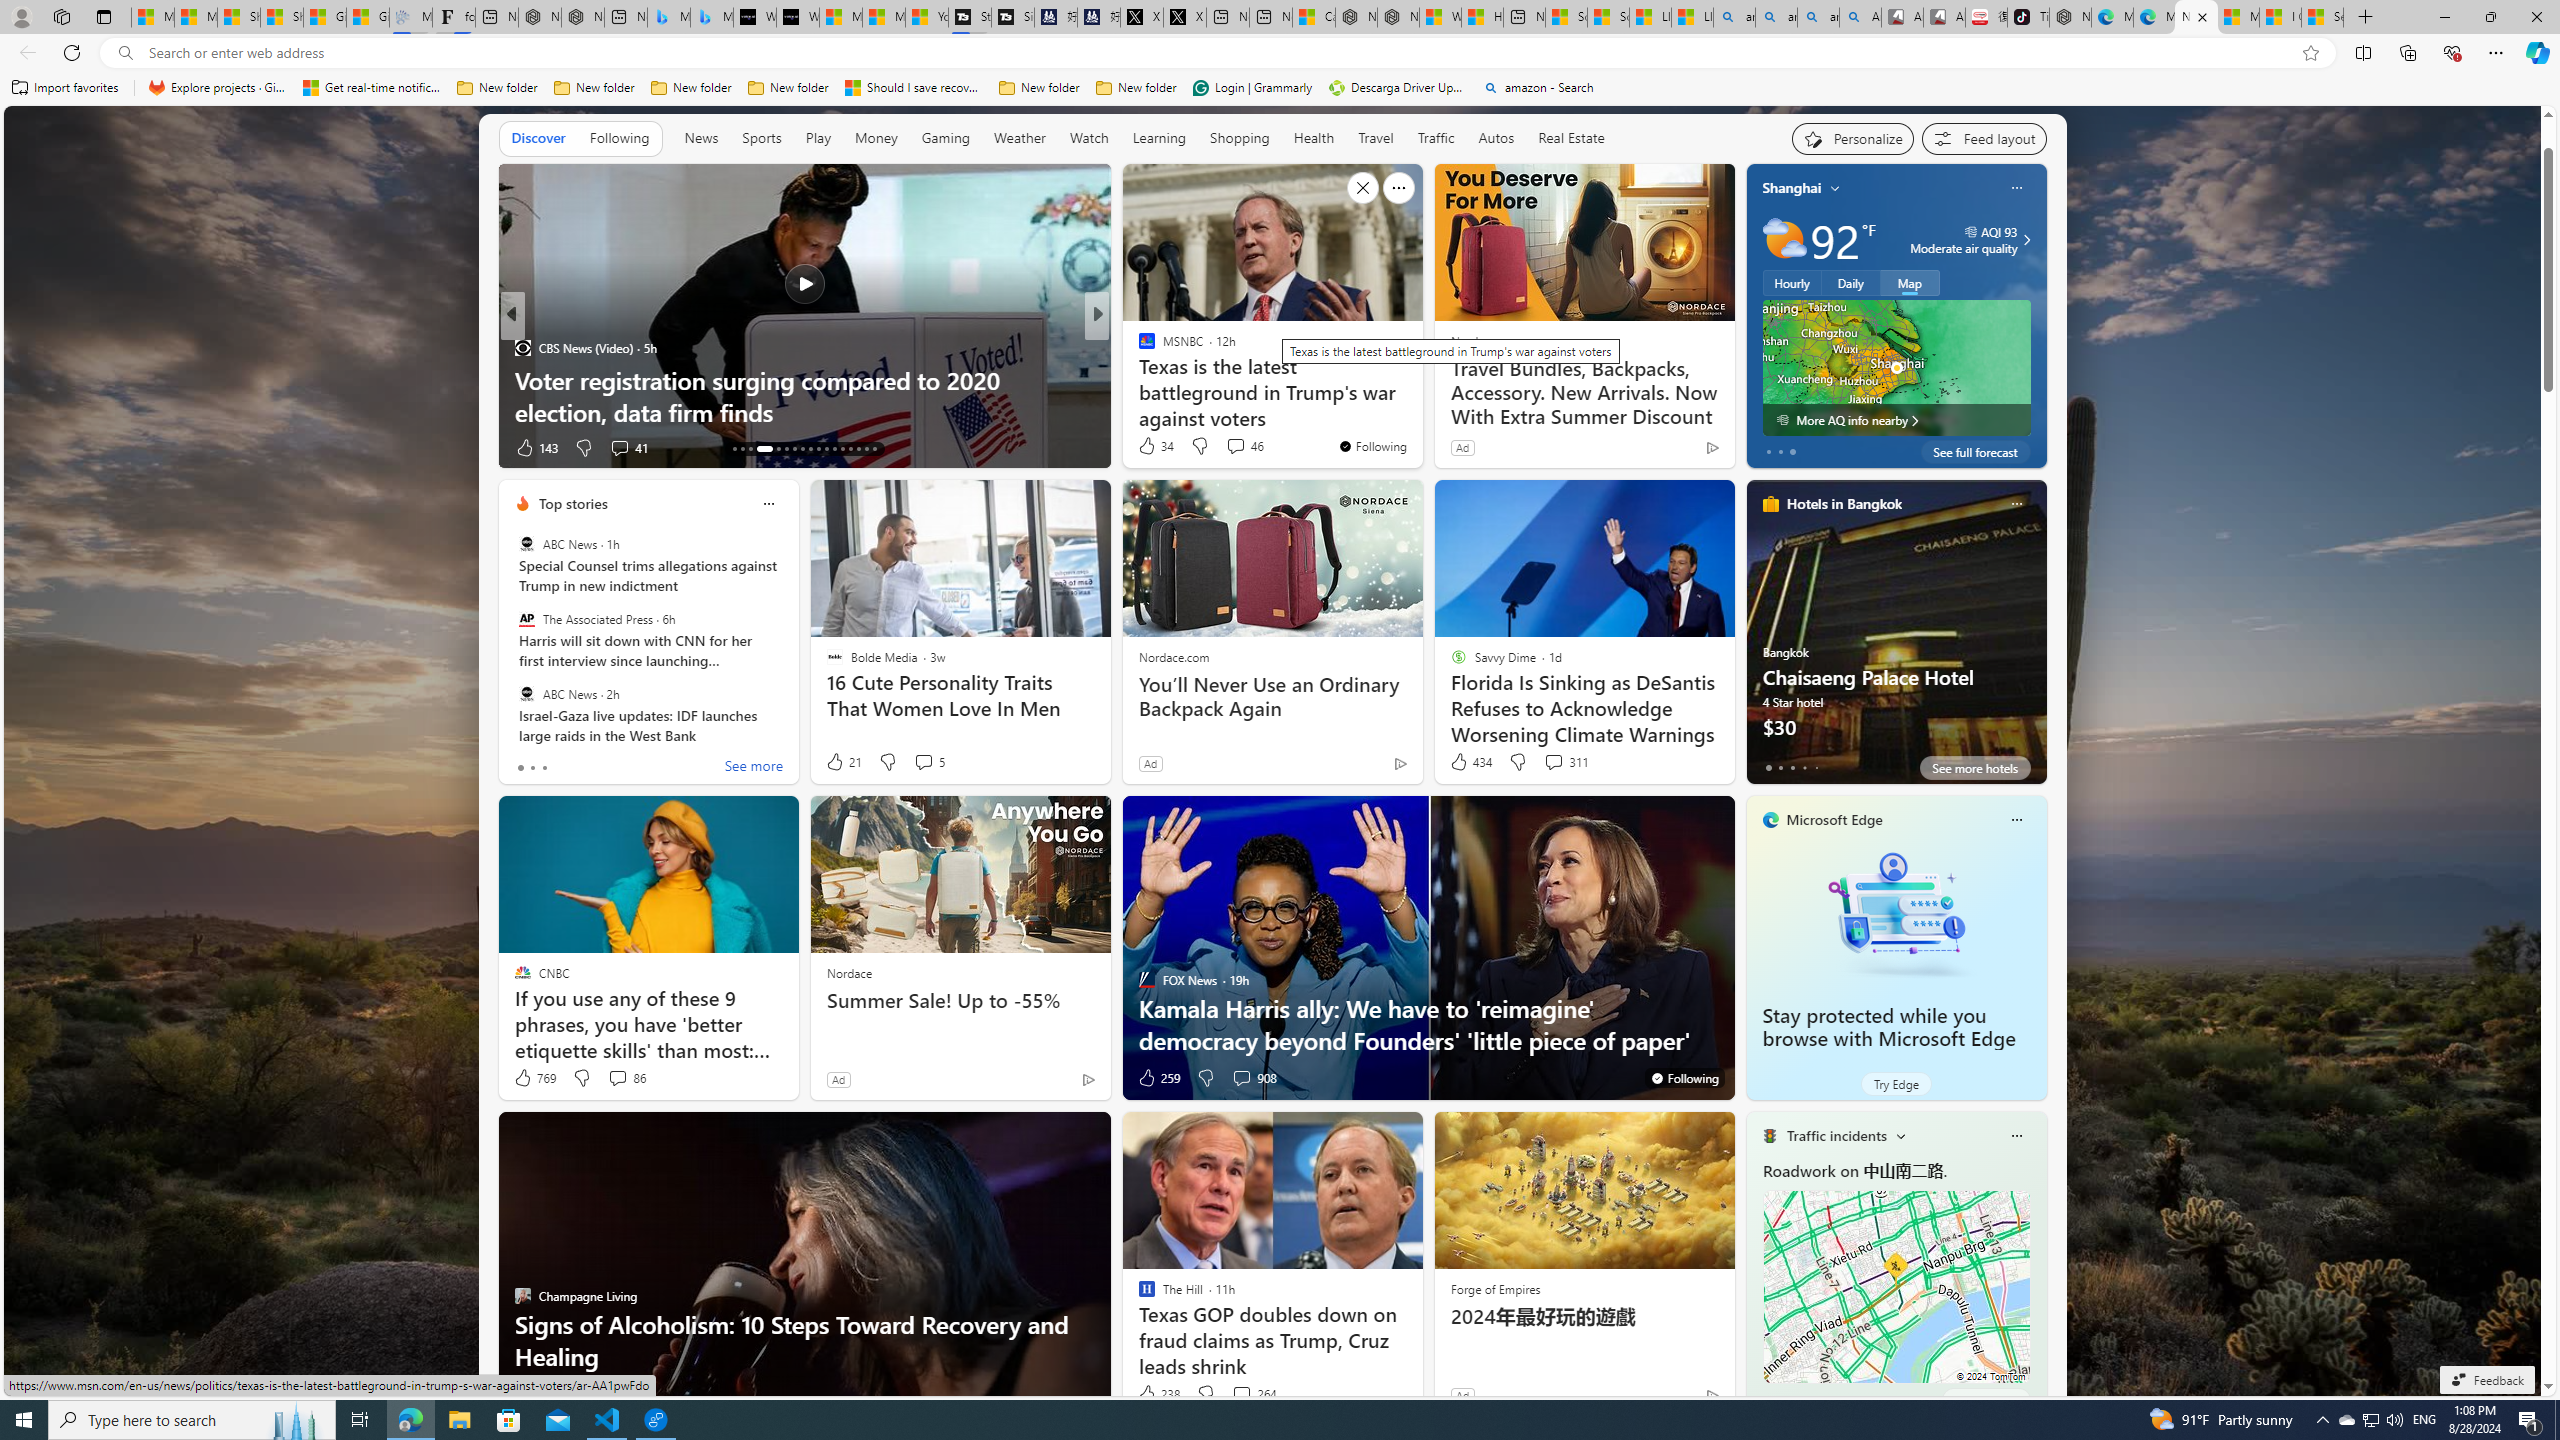 This screenshot has width=2560, height=1440. I want to click on AutomationID: tab-41, so click(866, 449).